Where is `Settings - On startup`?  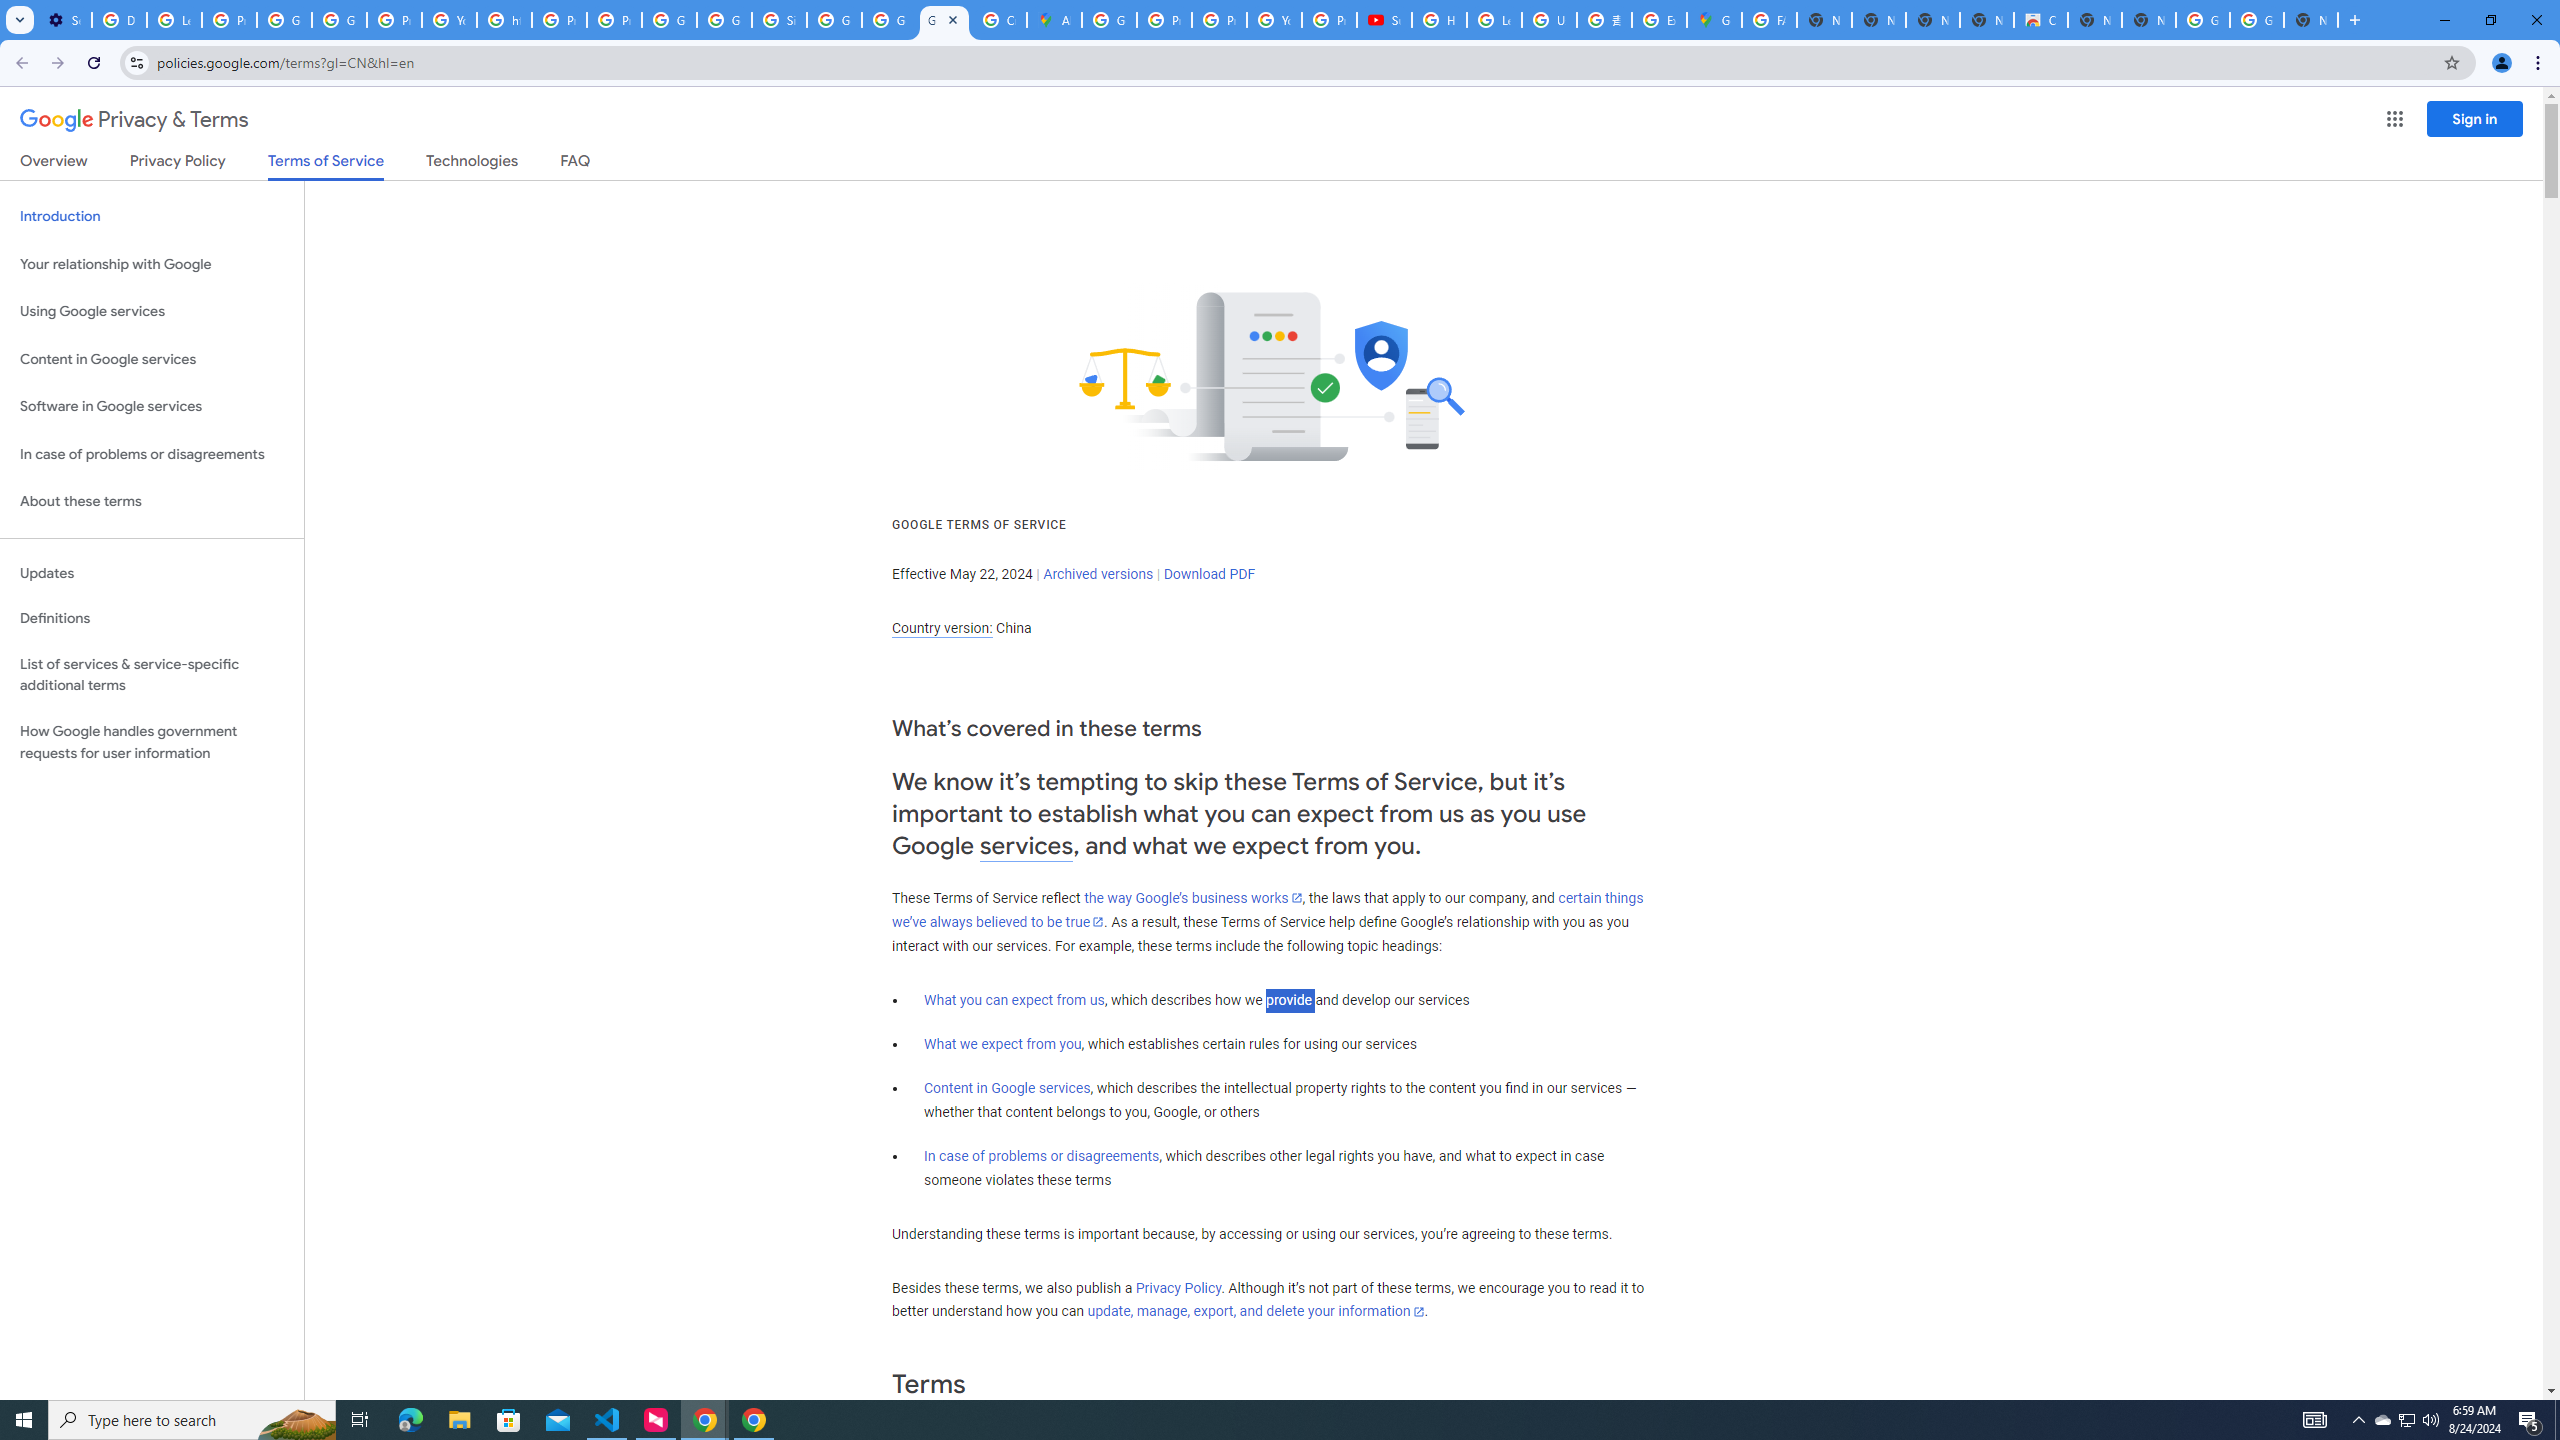 Settings - On startup is located at coordinates (64, 20).